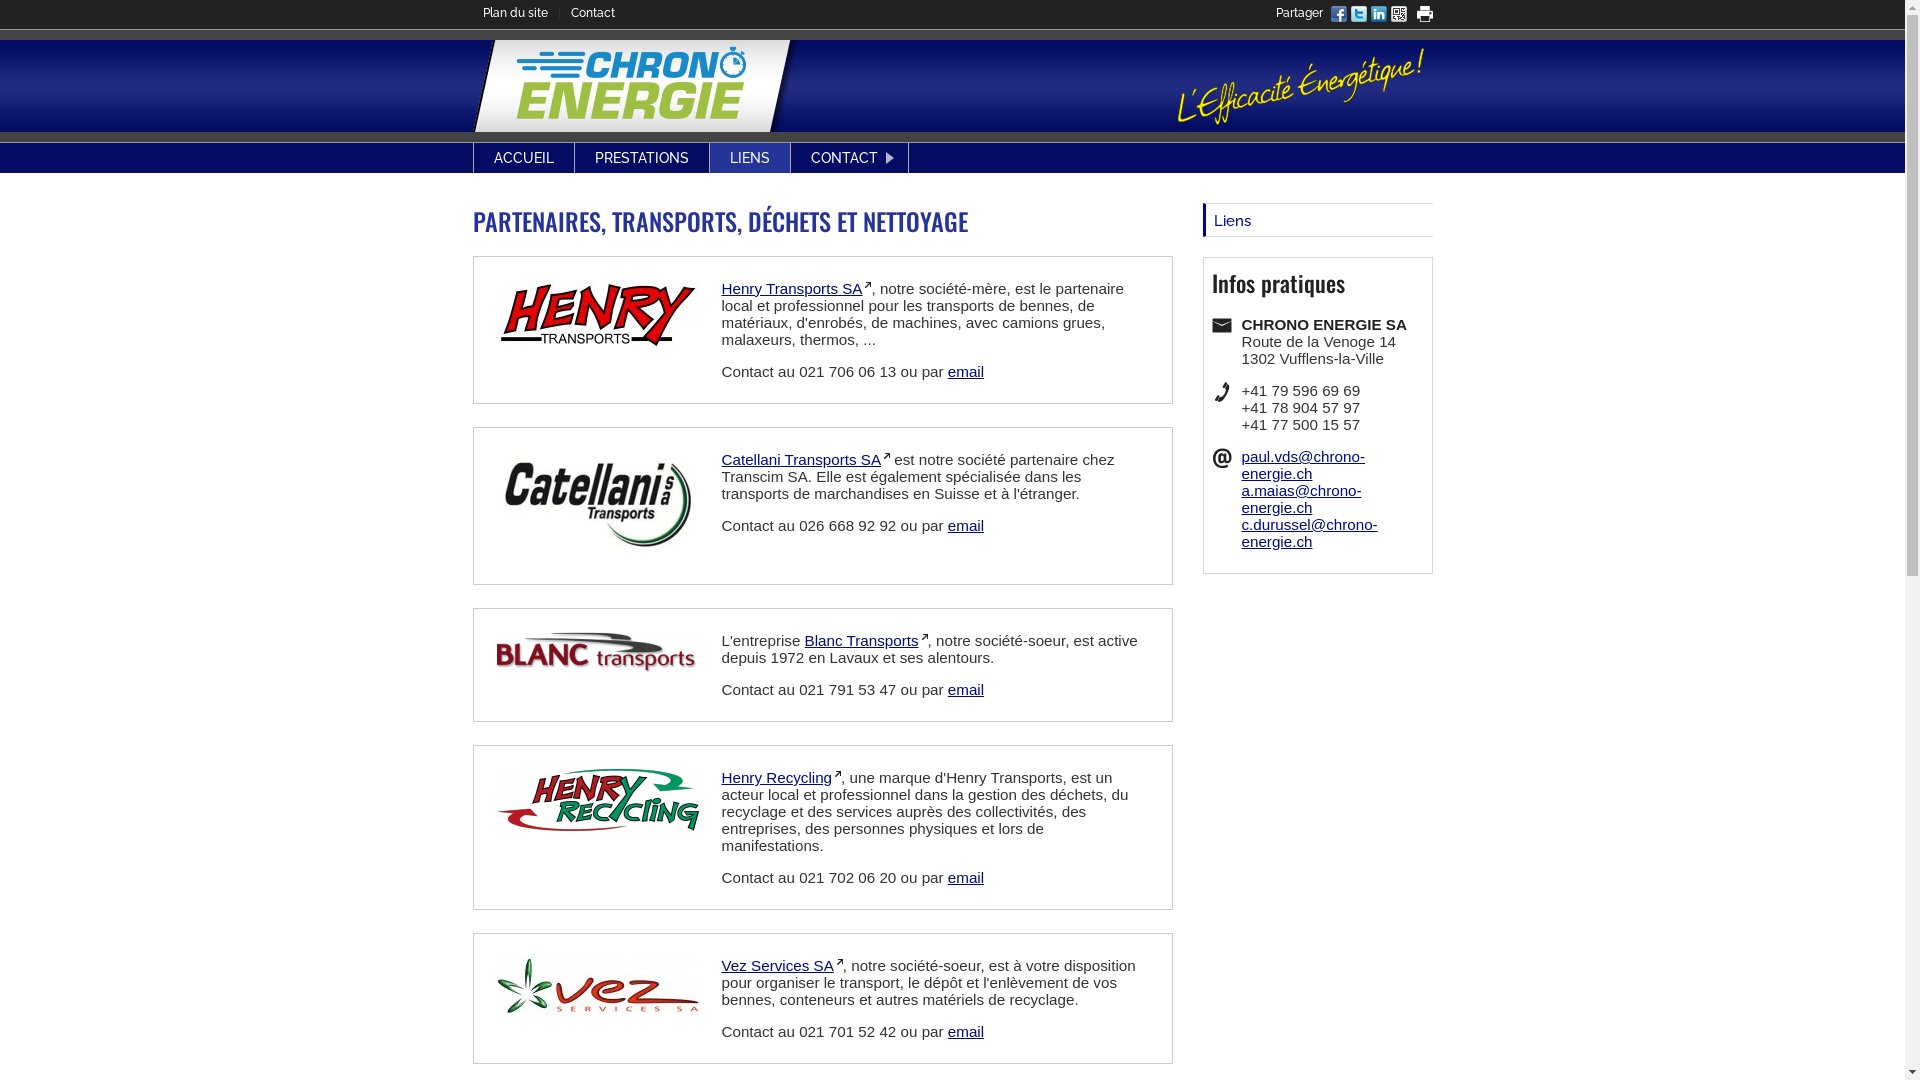  I want to click on Version imprimable, so click(1424, 14).